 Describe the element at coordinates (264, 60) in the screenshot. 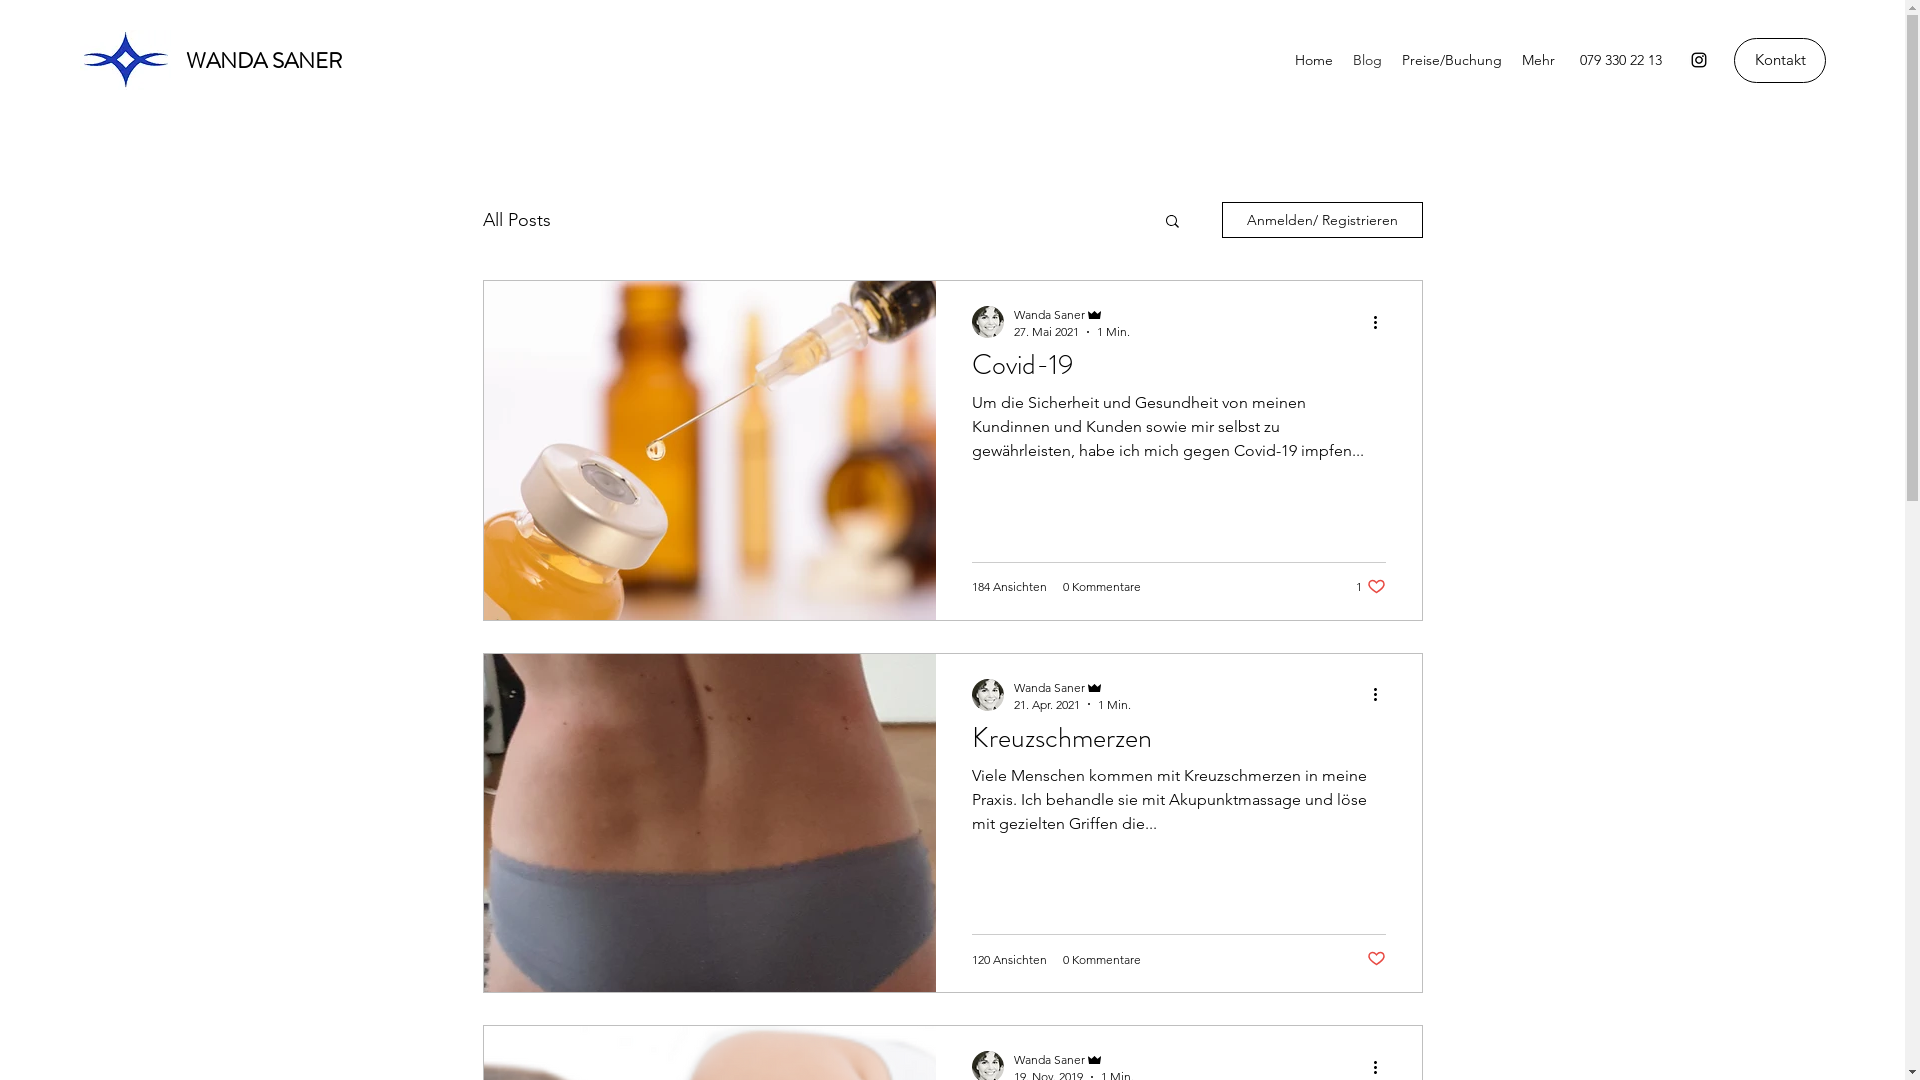

I see `WANDA SANER` at that location.